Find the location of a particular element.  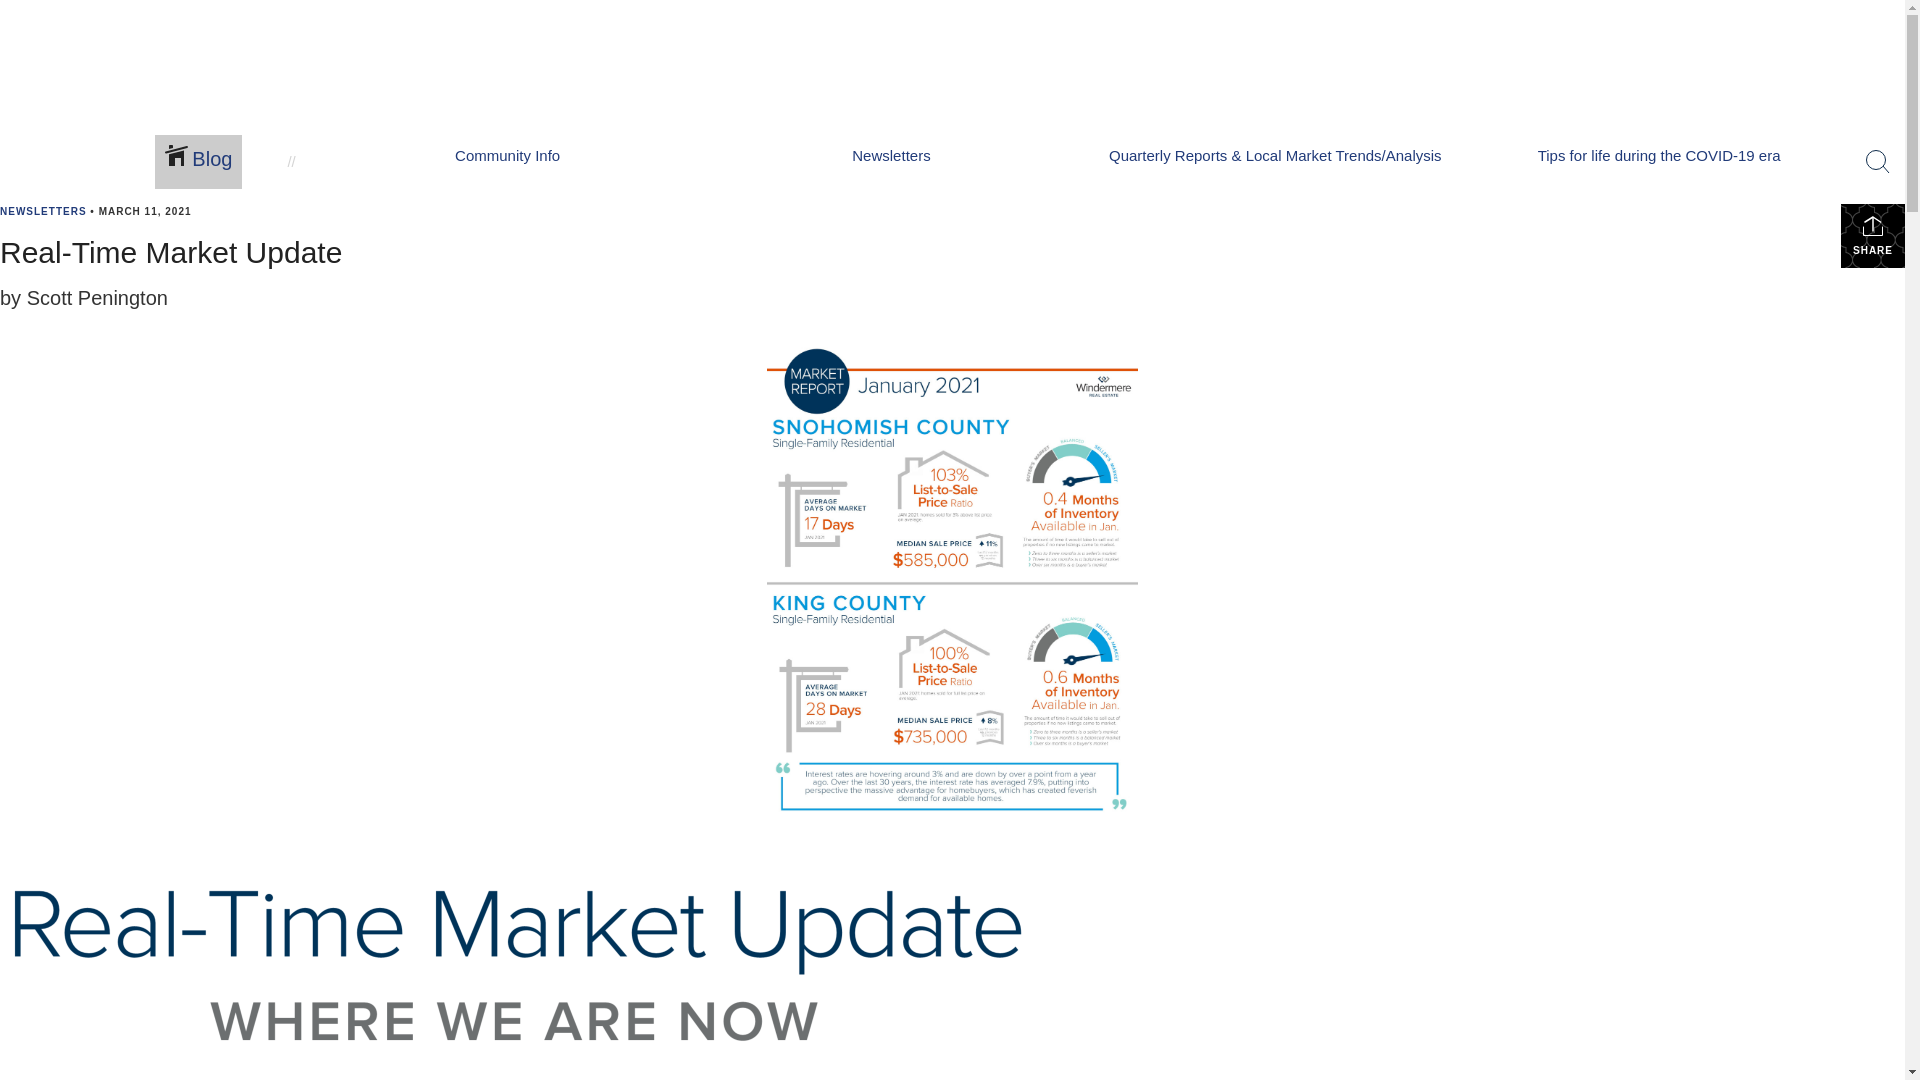

Property Search is located at coordinates (576, 141).